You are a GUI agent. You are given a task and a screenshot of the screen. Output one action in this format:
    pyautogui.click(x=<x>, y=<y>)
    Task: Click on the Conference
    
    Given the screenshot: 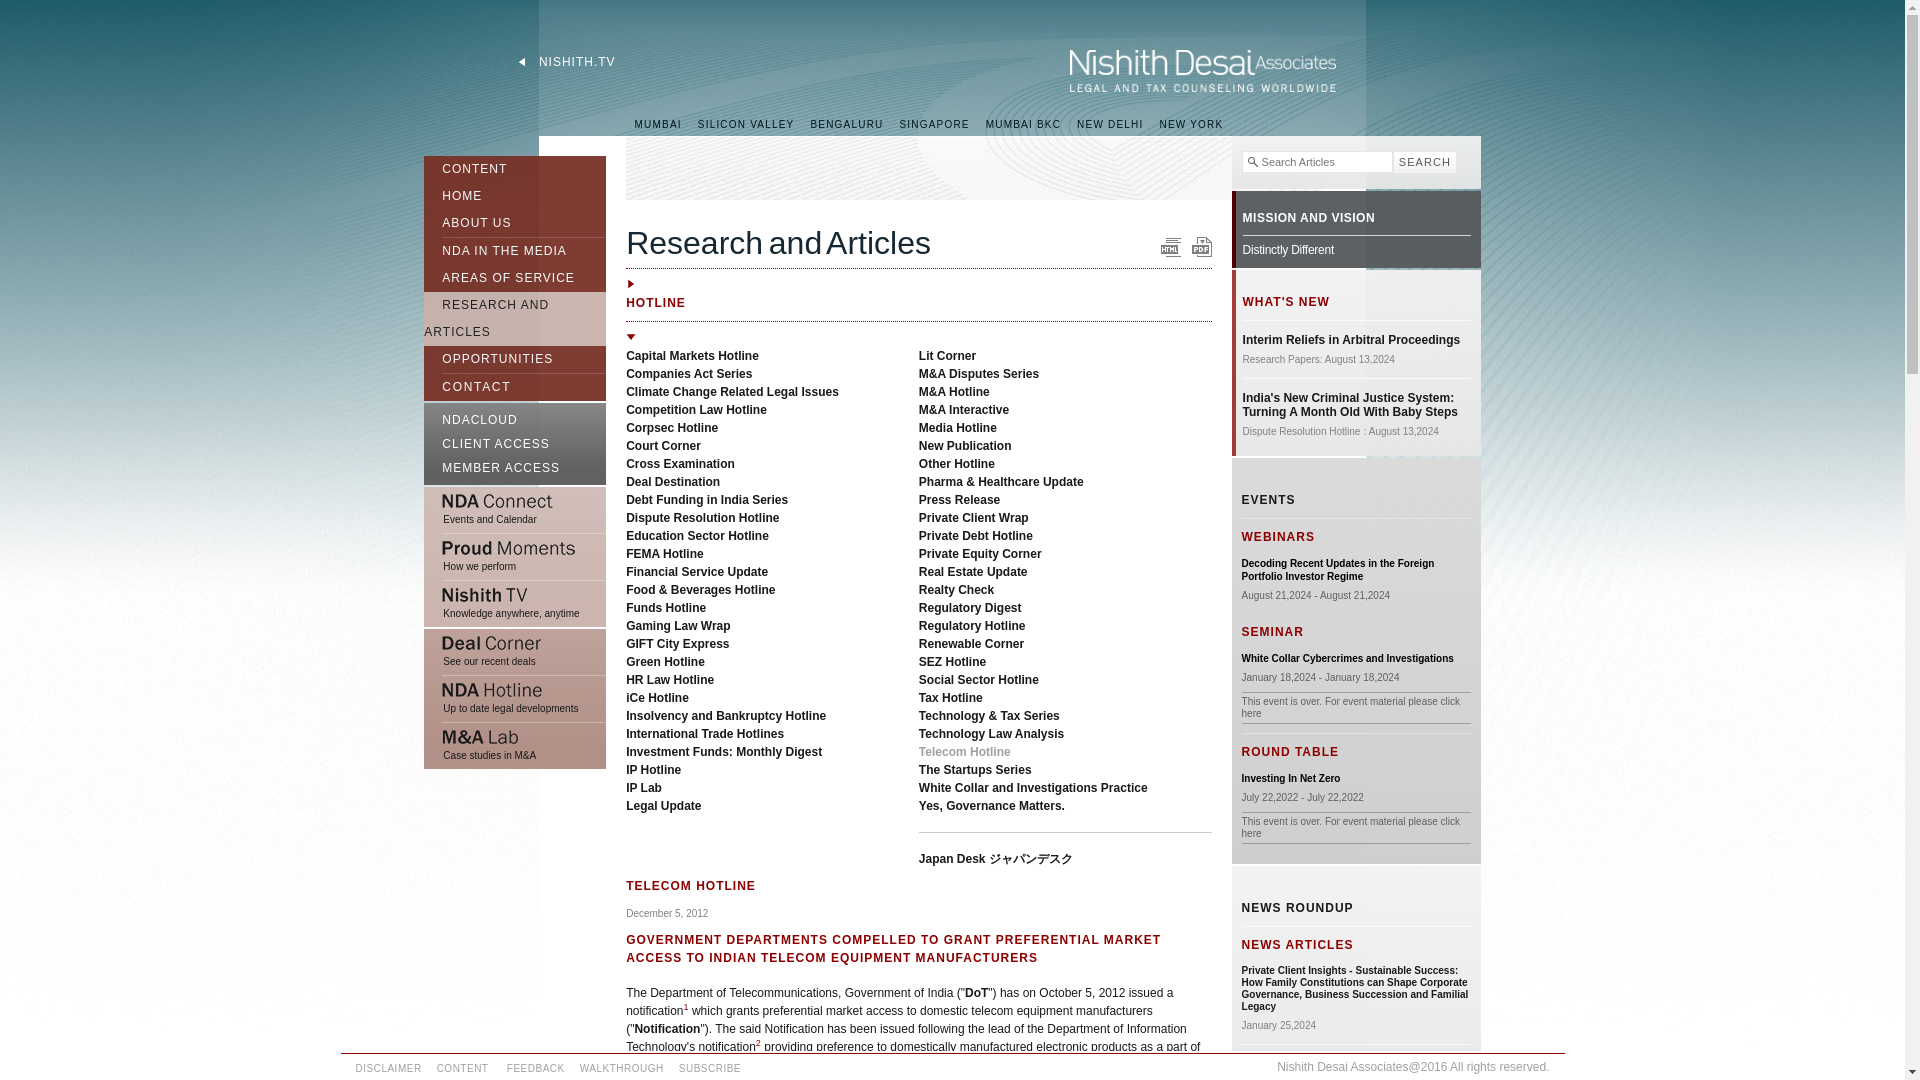 What is the action you would take?
    pyautogui.click(x=1348, y=658)
    